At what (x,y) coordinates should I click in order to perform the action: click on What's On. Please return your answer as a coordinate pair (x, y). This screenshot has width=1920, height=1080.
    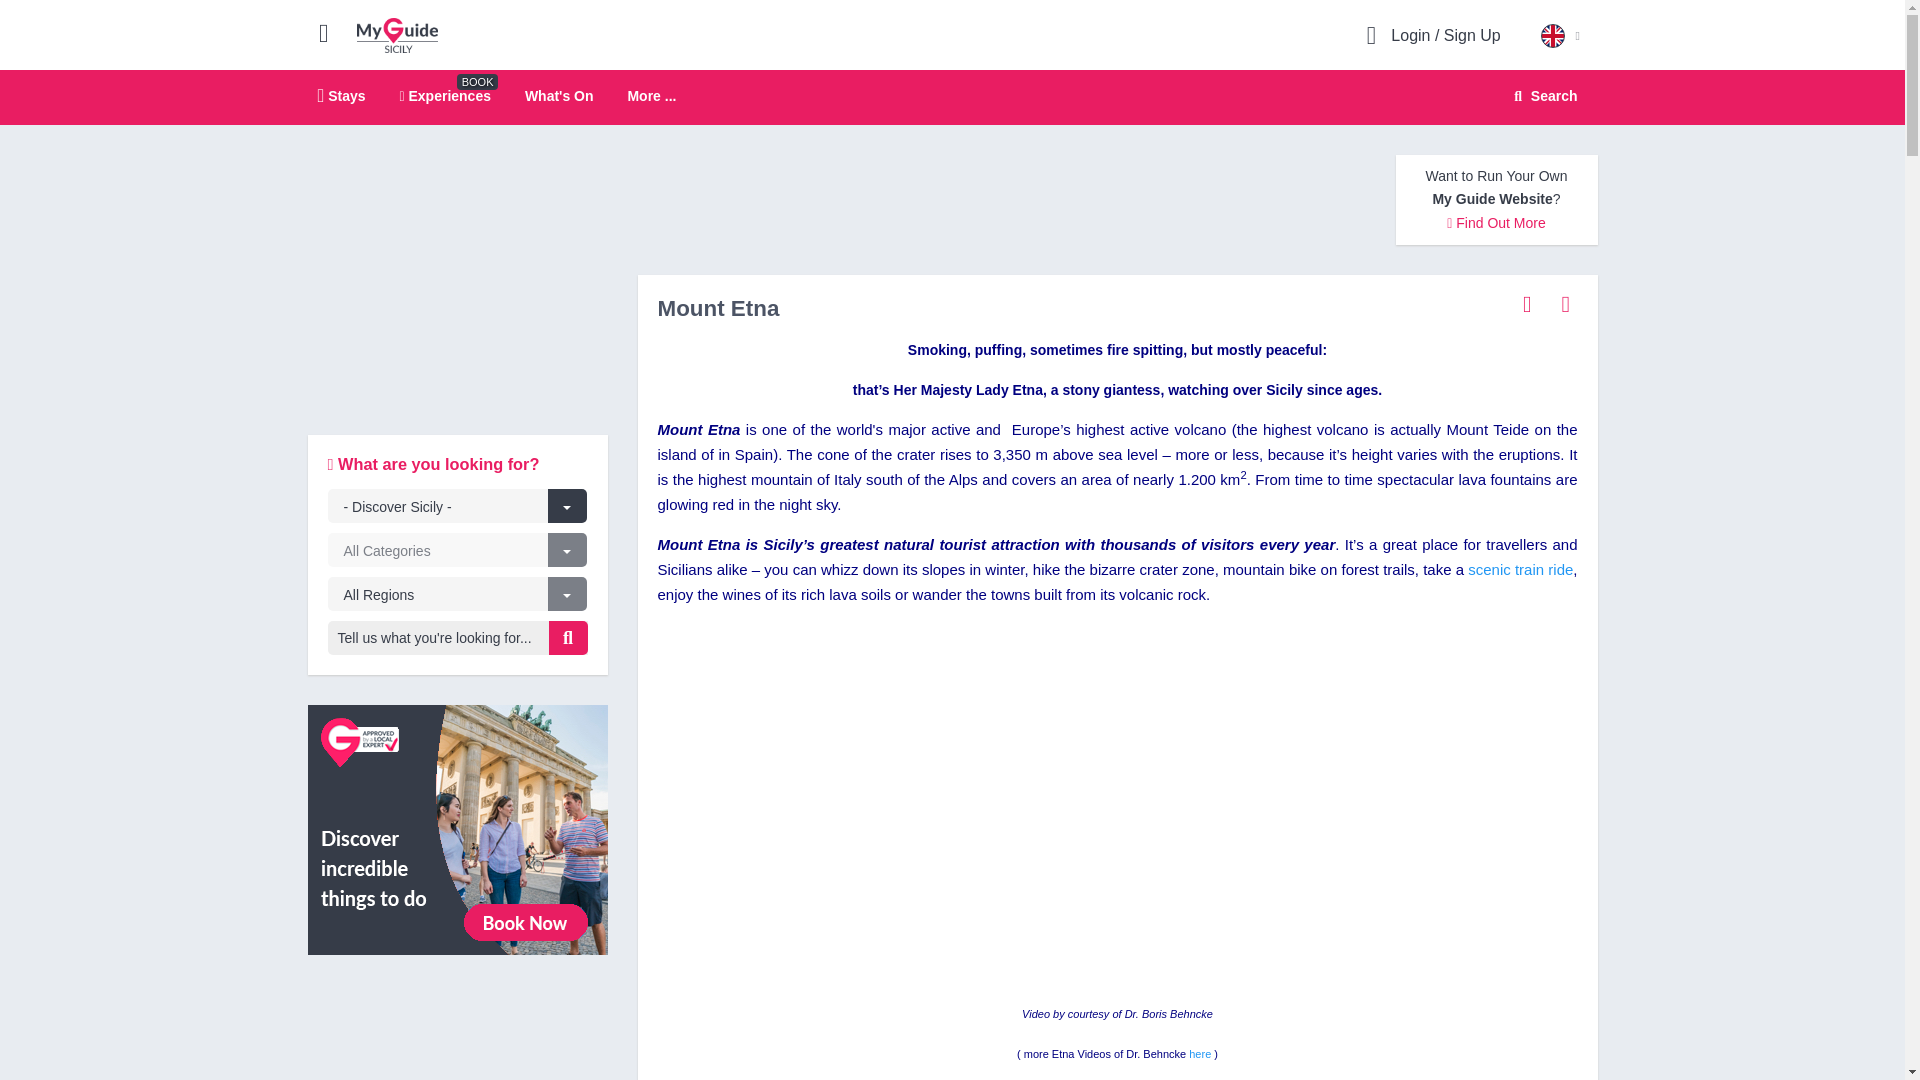
    Looking at the image, I should click on (558, 95).